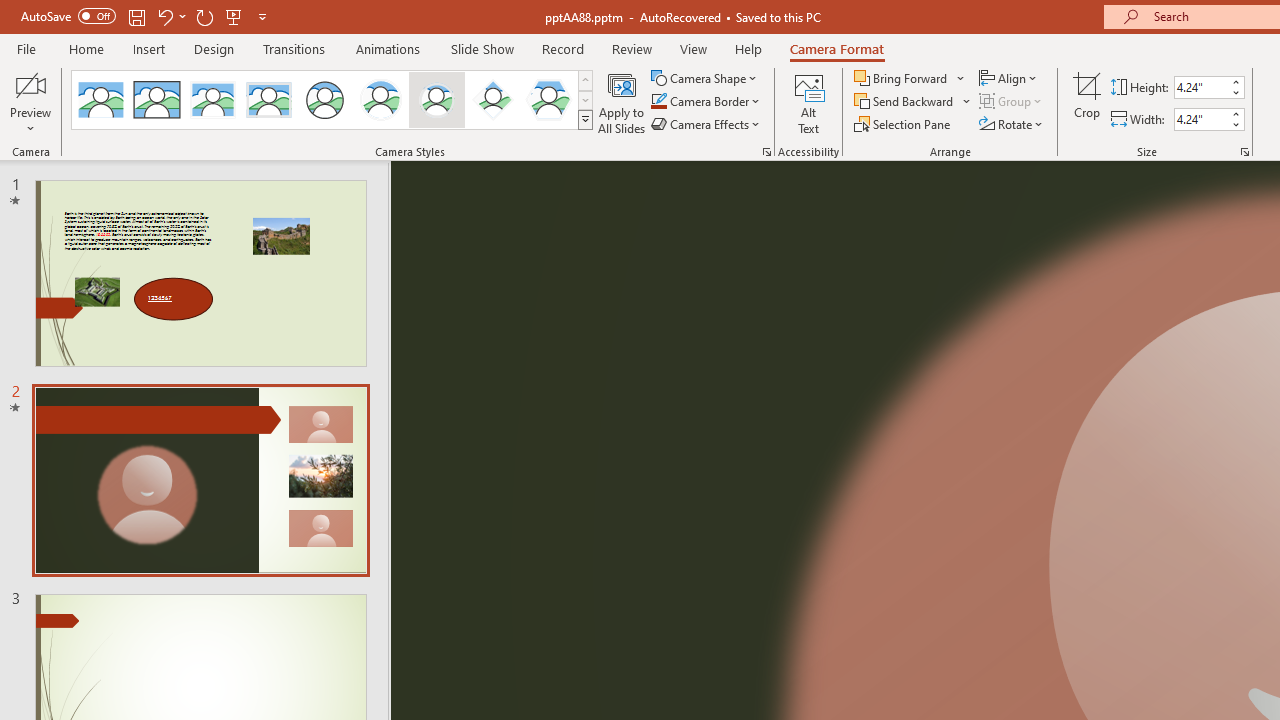  What do you see at coordinates (548, 100) in the screenshot?
I see `Center Shadow Hexagon` at bounding box center [548, 100].